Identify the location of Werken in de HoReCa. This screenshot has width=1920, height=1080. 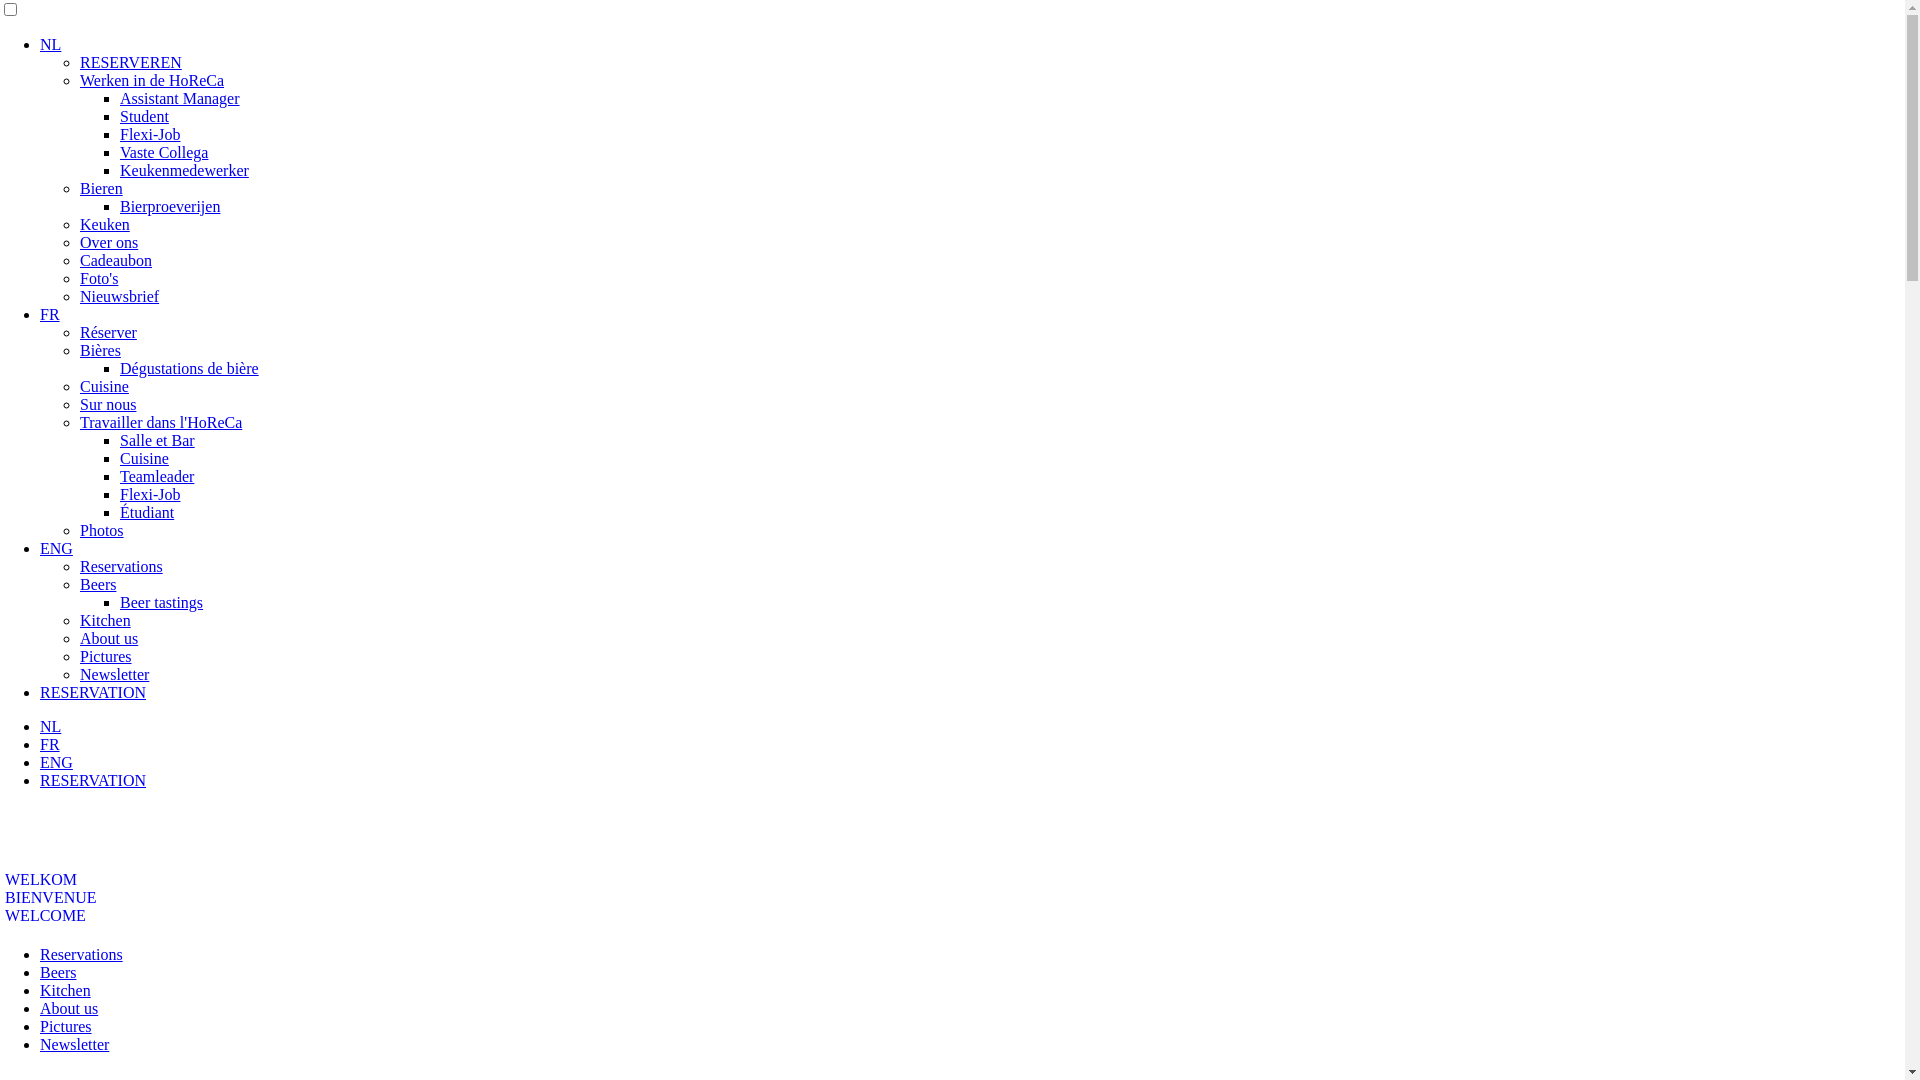
(152, 80).